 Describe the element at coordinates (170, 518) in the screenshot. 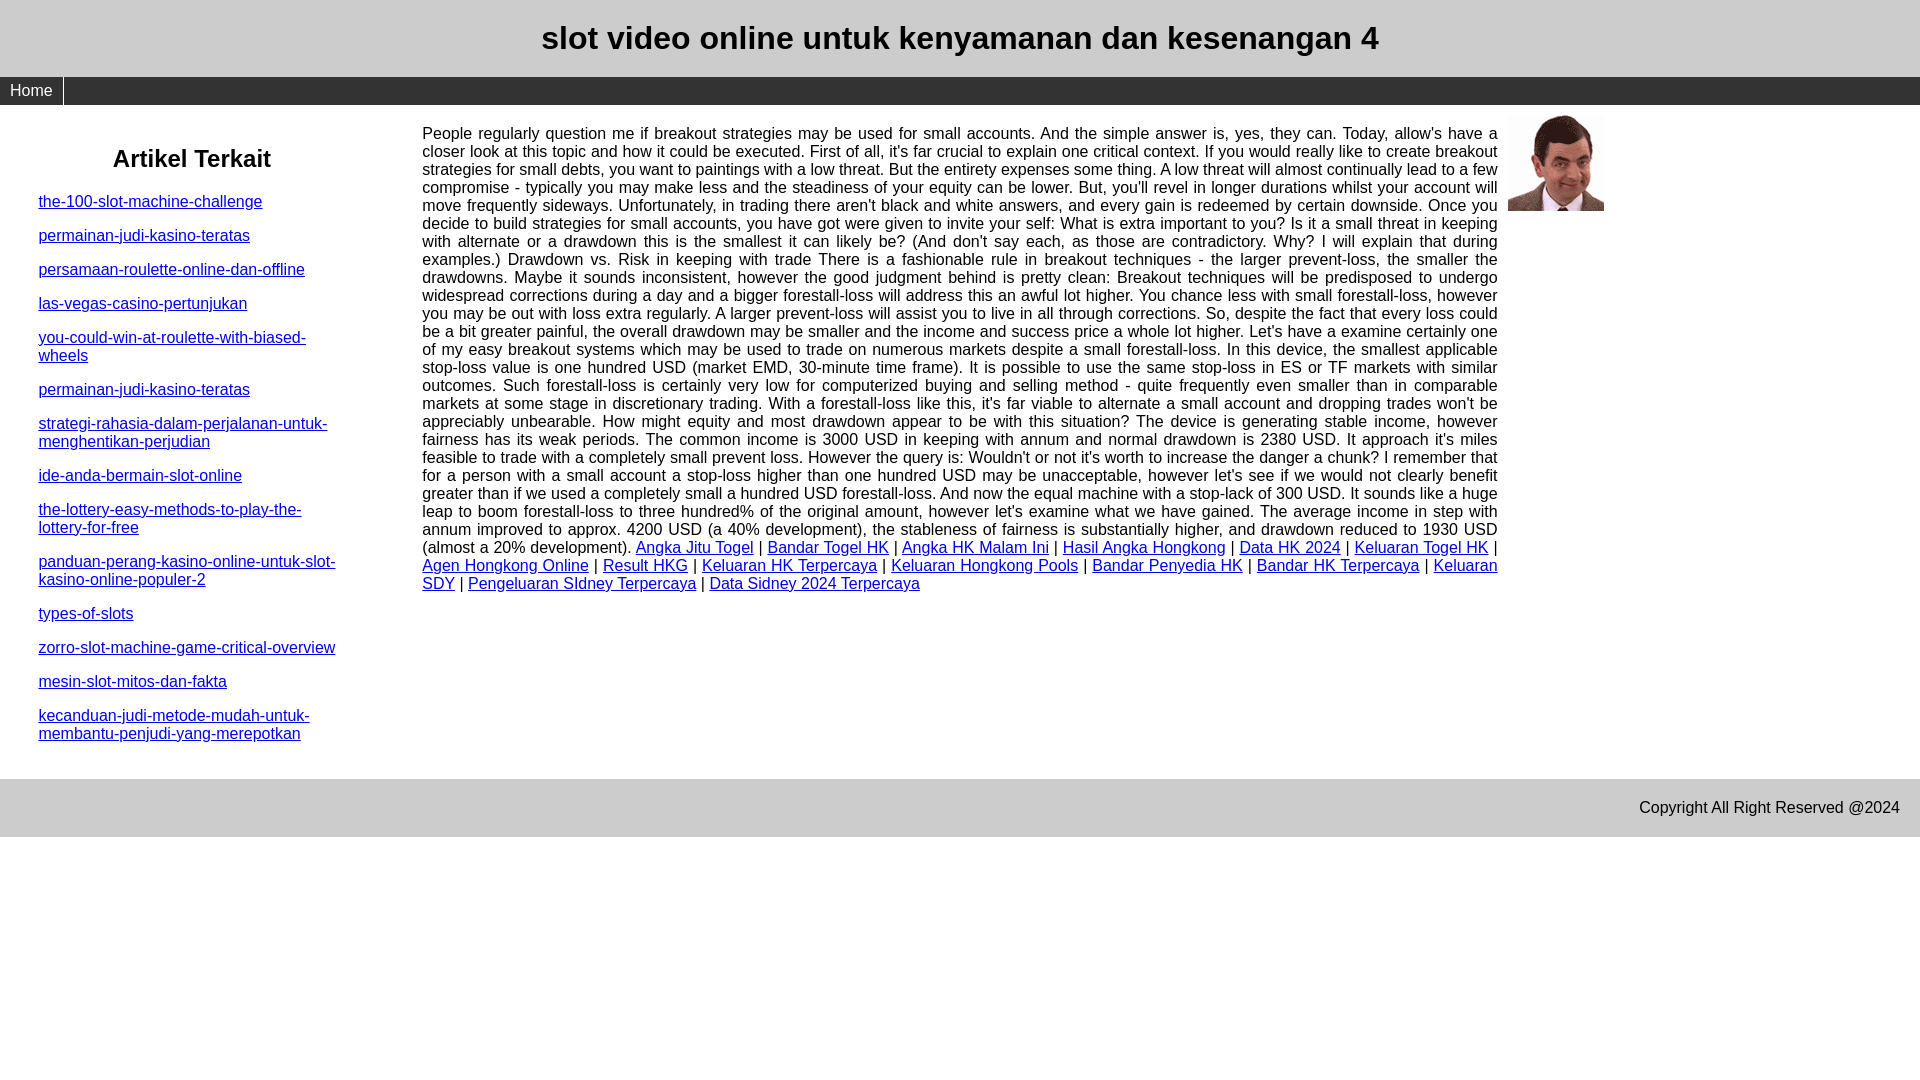

I see `the-lottery-easy-methods-to-play-the-lottery-for-free` at that location.